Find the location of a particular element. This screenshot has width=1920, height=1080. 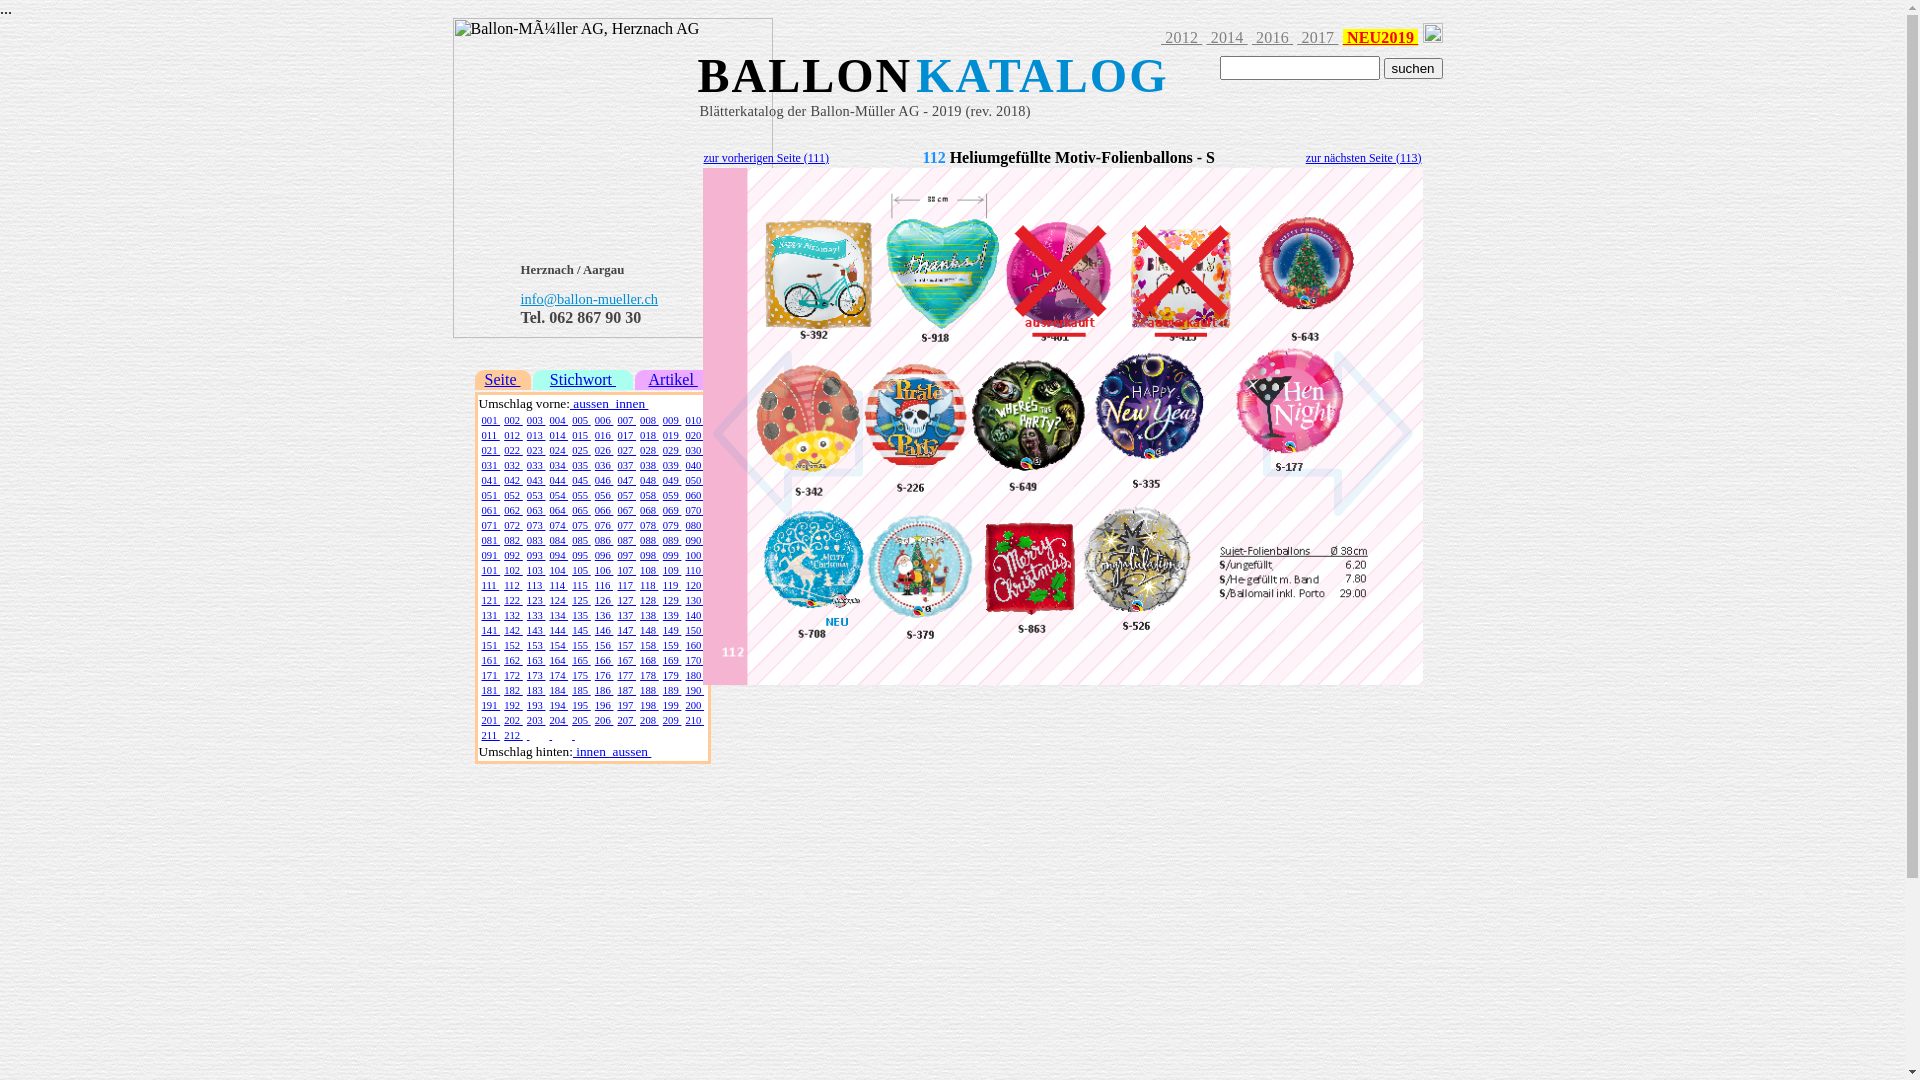

123  is located at coordinates (536, 600).